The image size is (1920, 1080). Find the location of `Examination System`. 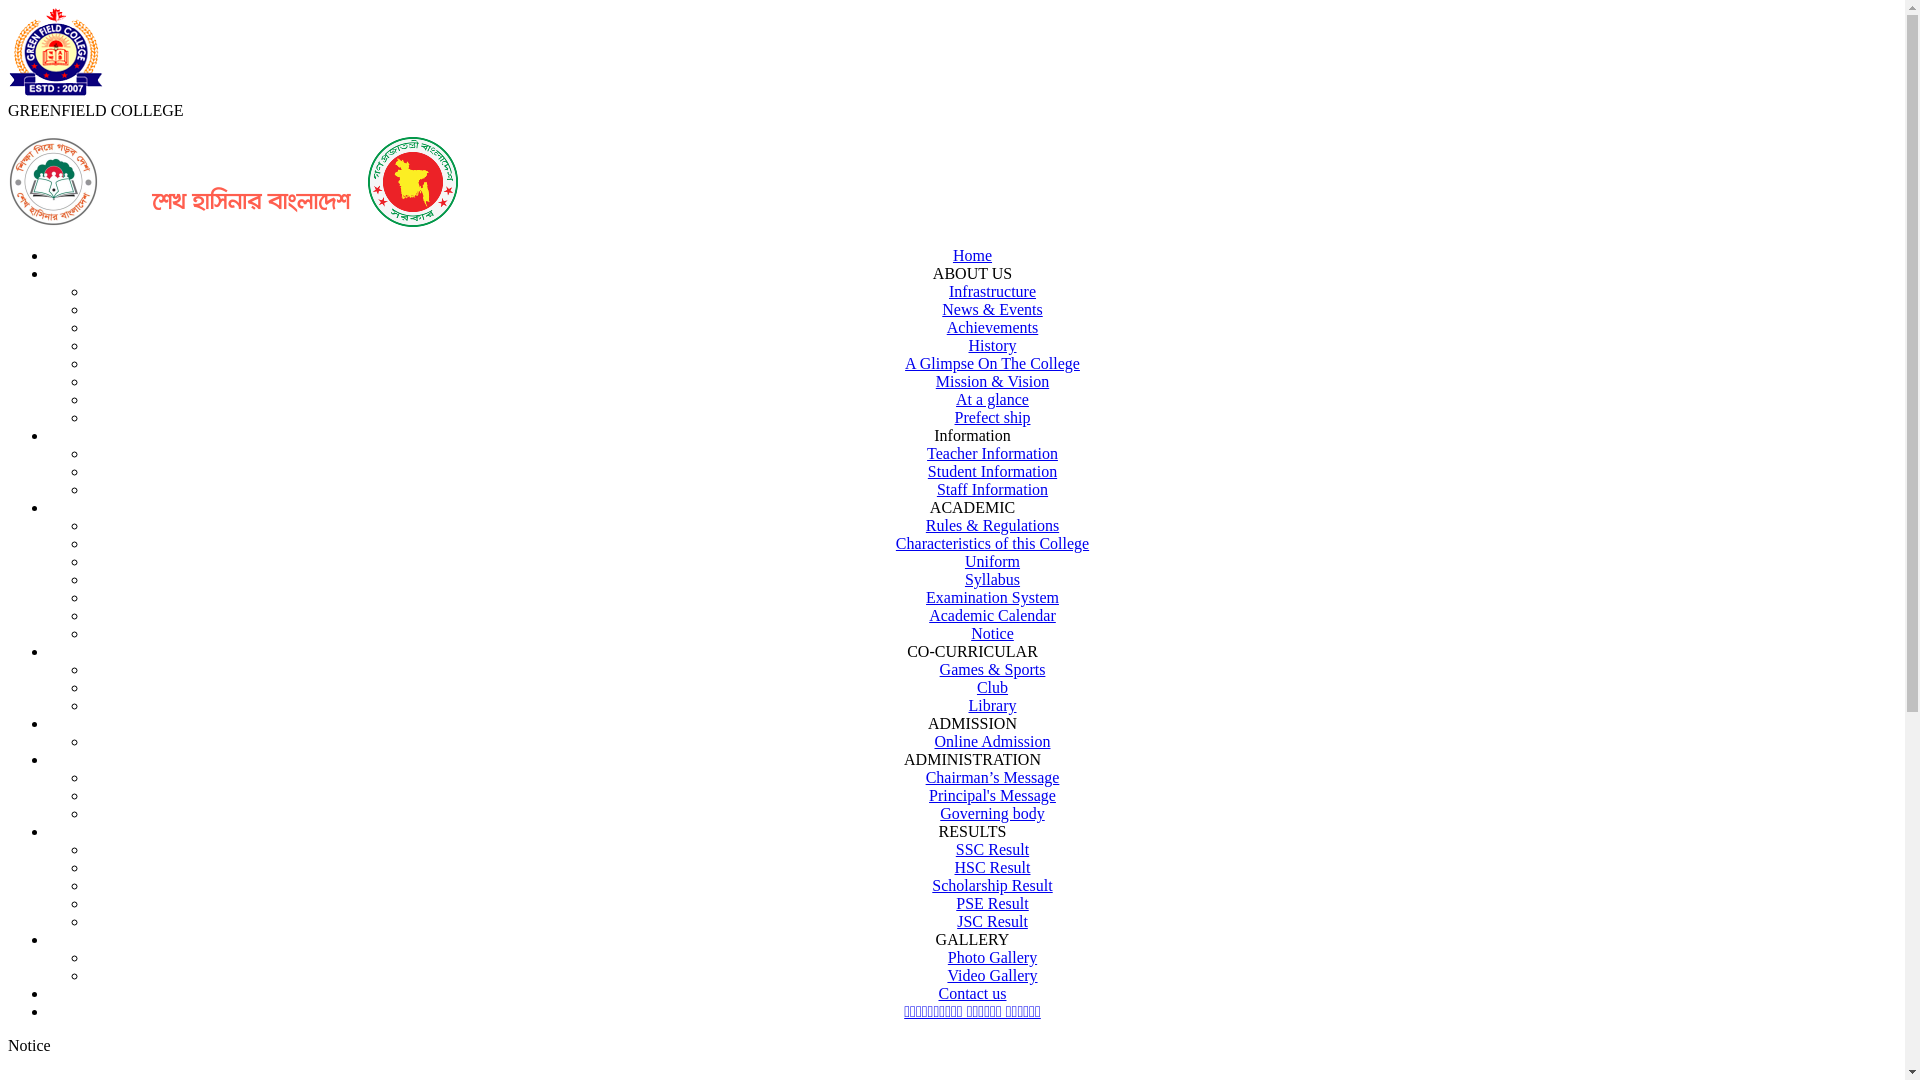

Examination System is located at coordinates (992, 598).